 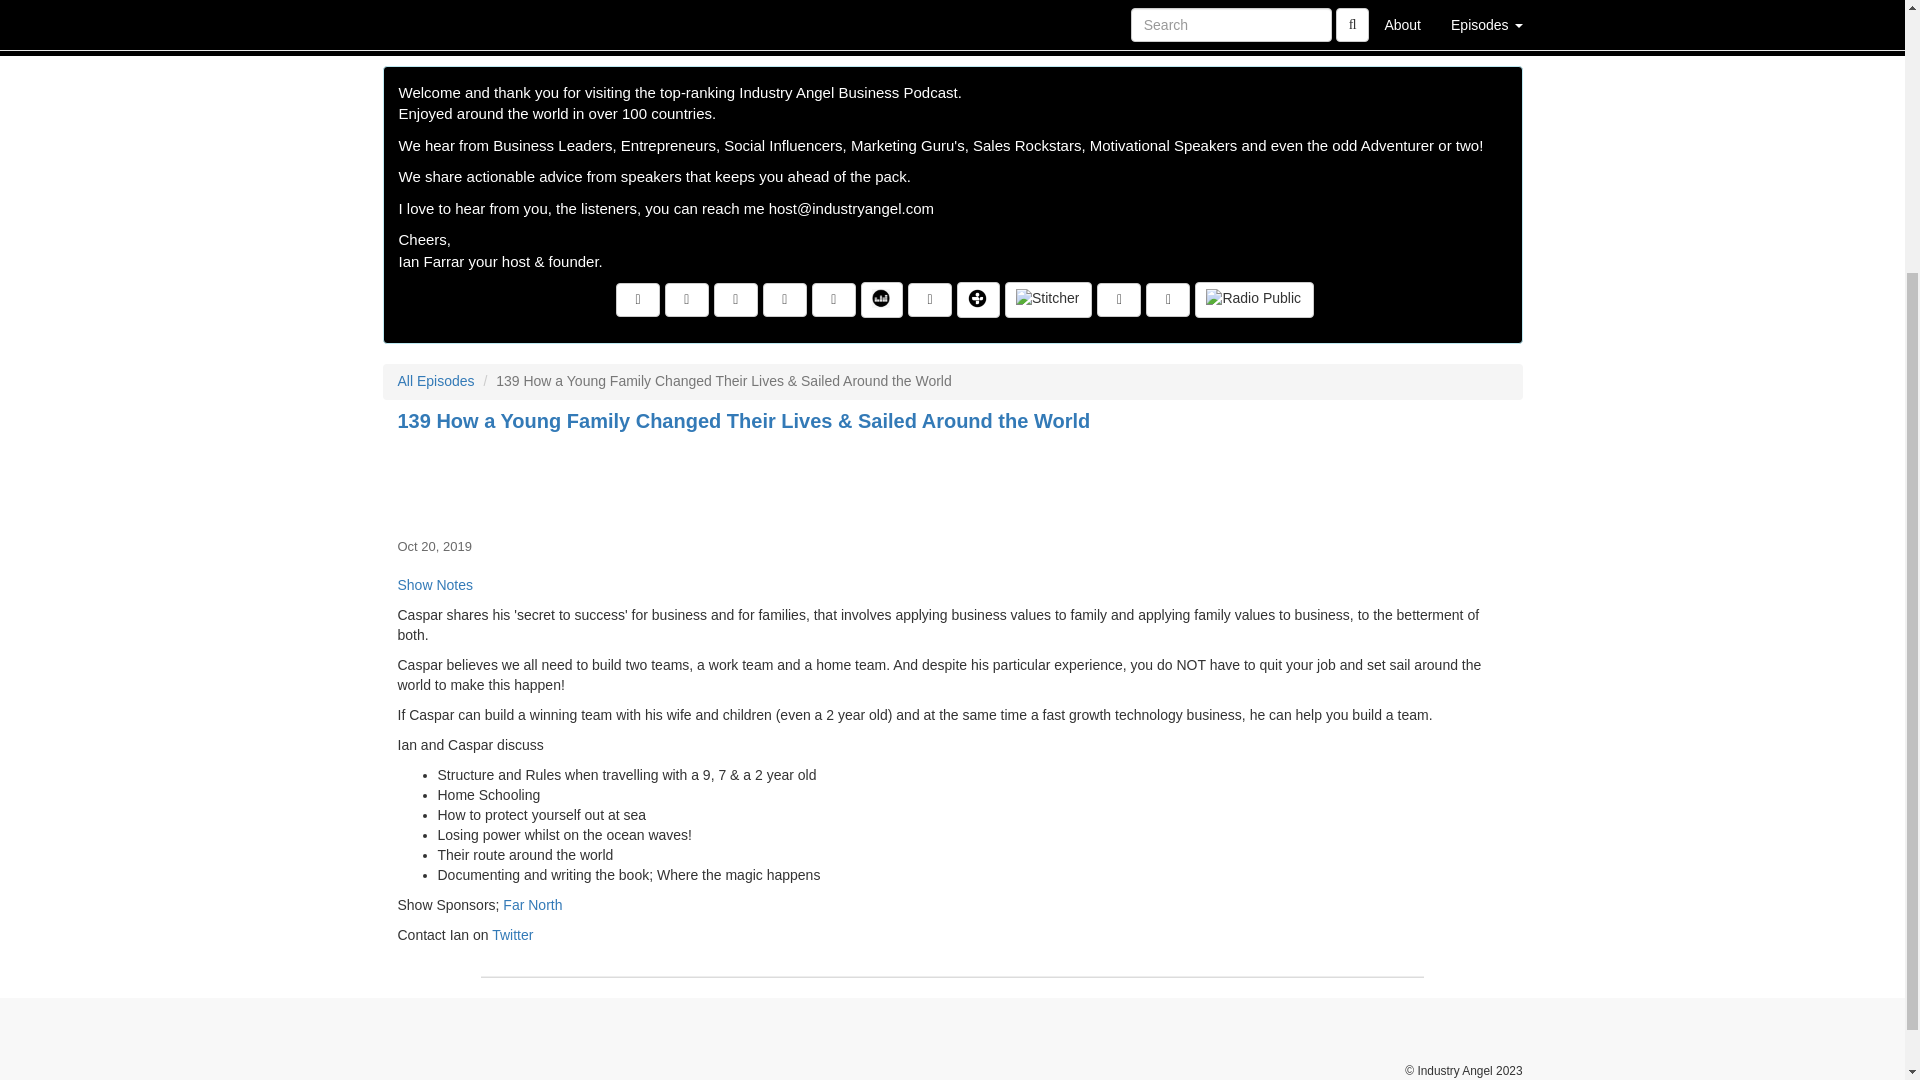 What do you see at coordinates (784, 300) in the screenshot?
I see `Email This Podcast` at bounding box center [784, 300].